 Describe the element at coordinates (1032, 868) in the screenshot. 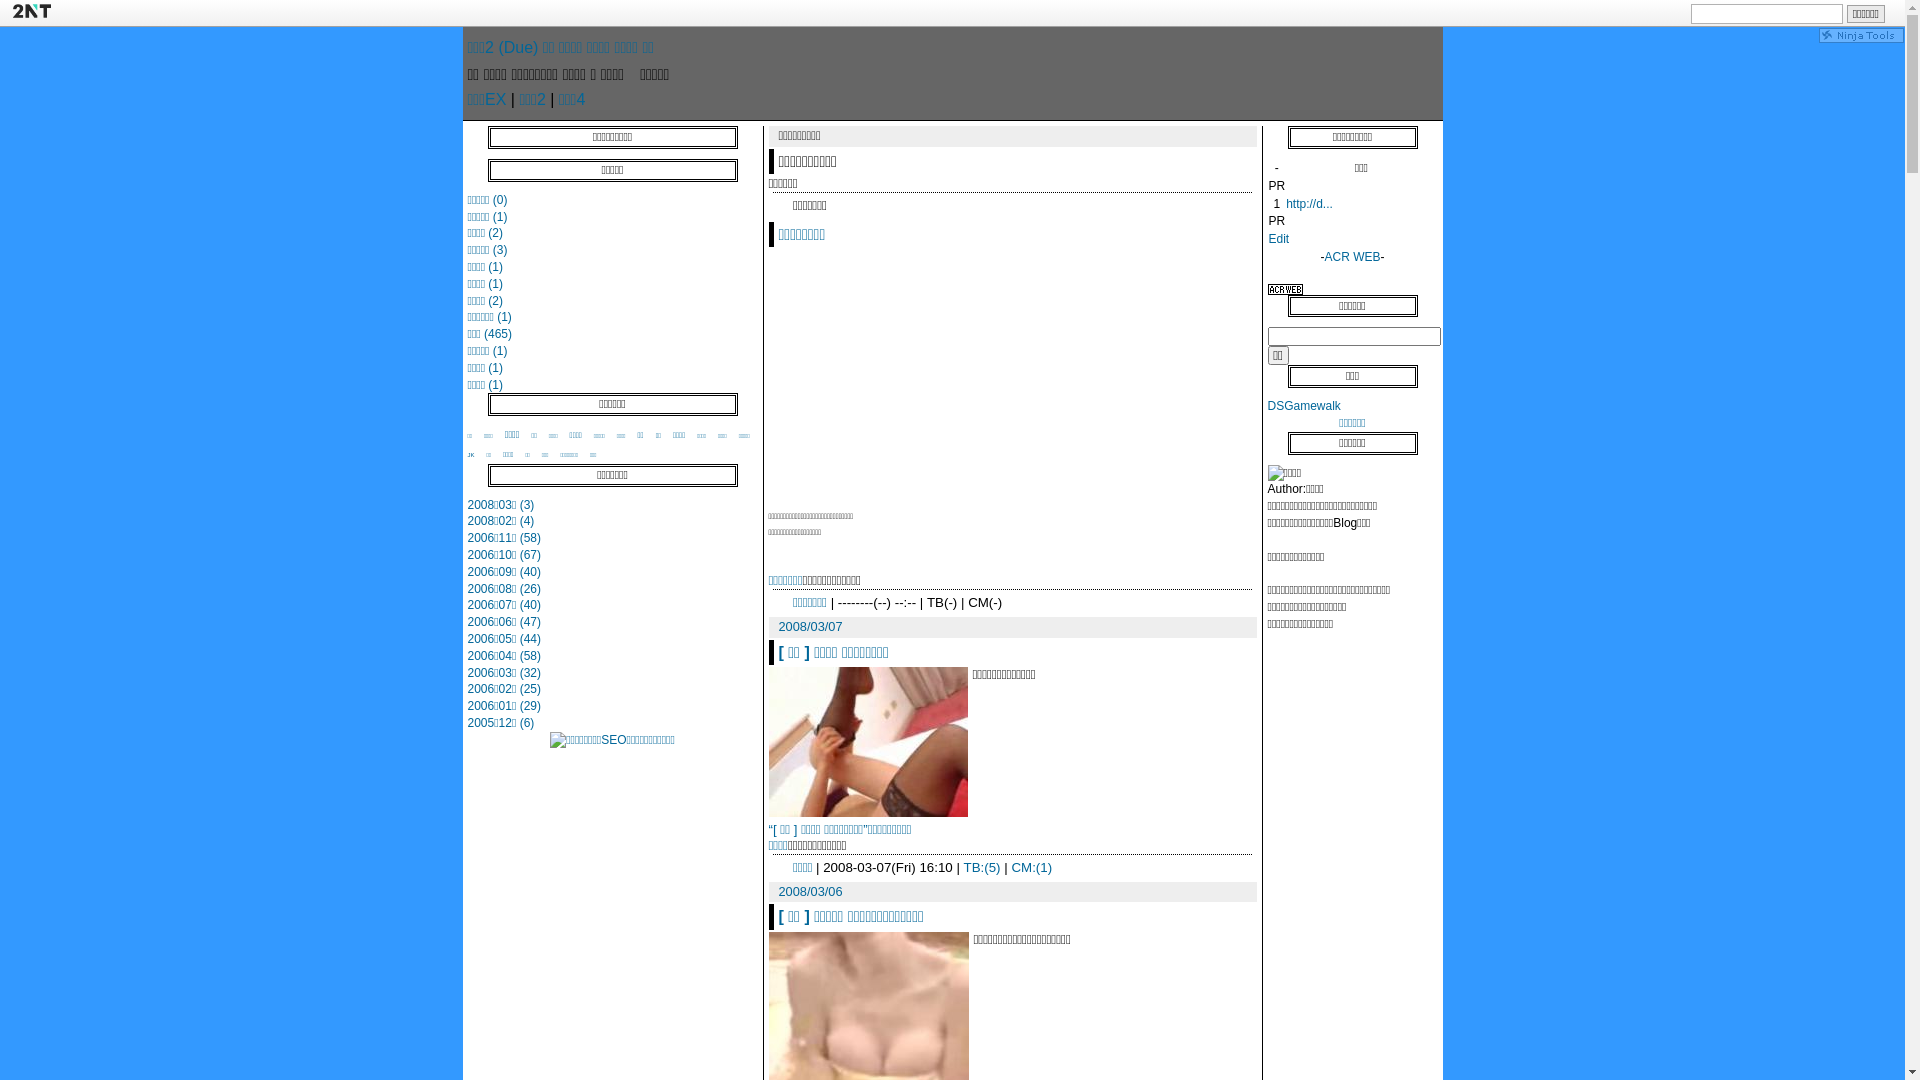

I see `CM:(1)` at that location.